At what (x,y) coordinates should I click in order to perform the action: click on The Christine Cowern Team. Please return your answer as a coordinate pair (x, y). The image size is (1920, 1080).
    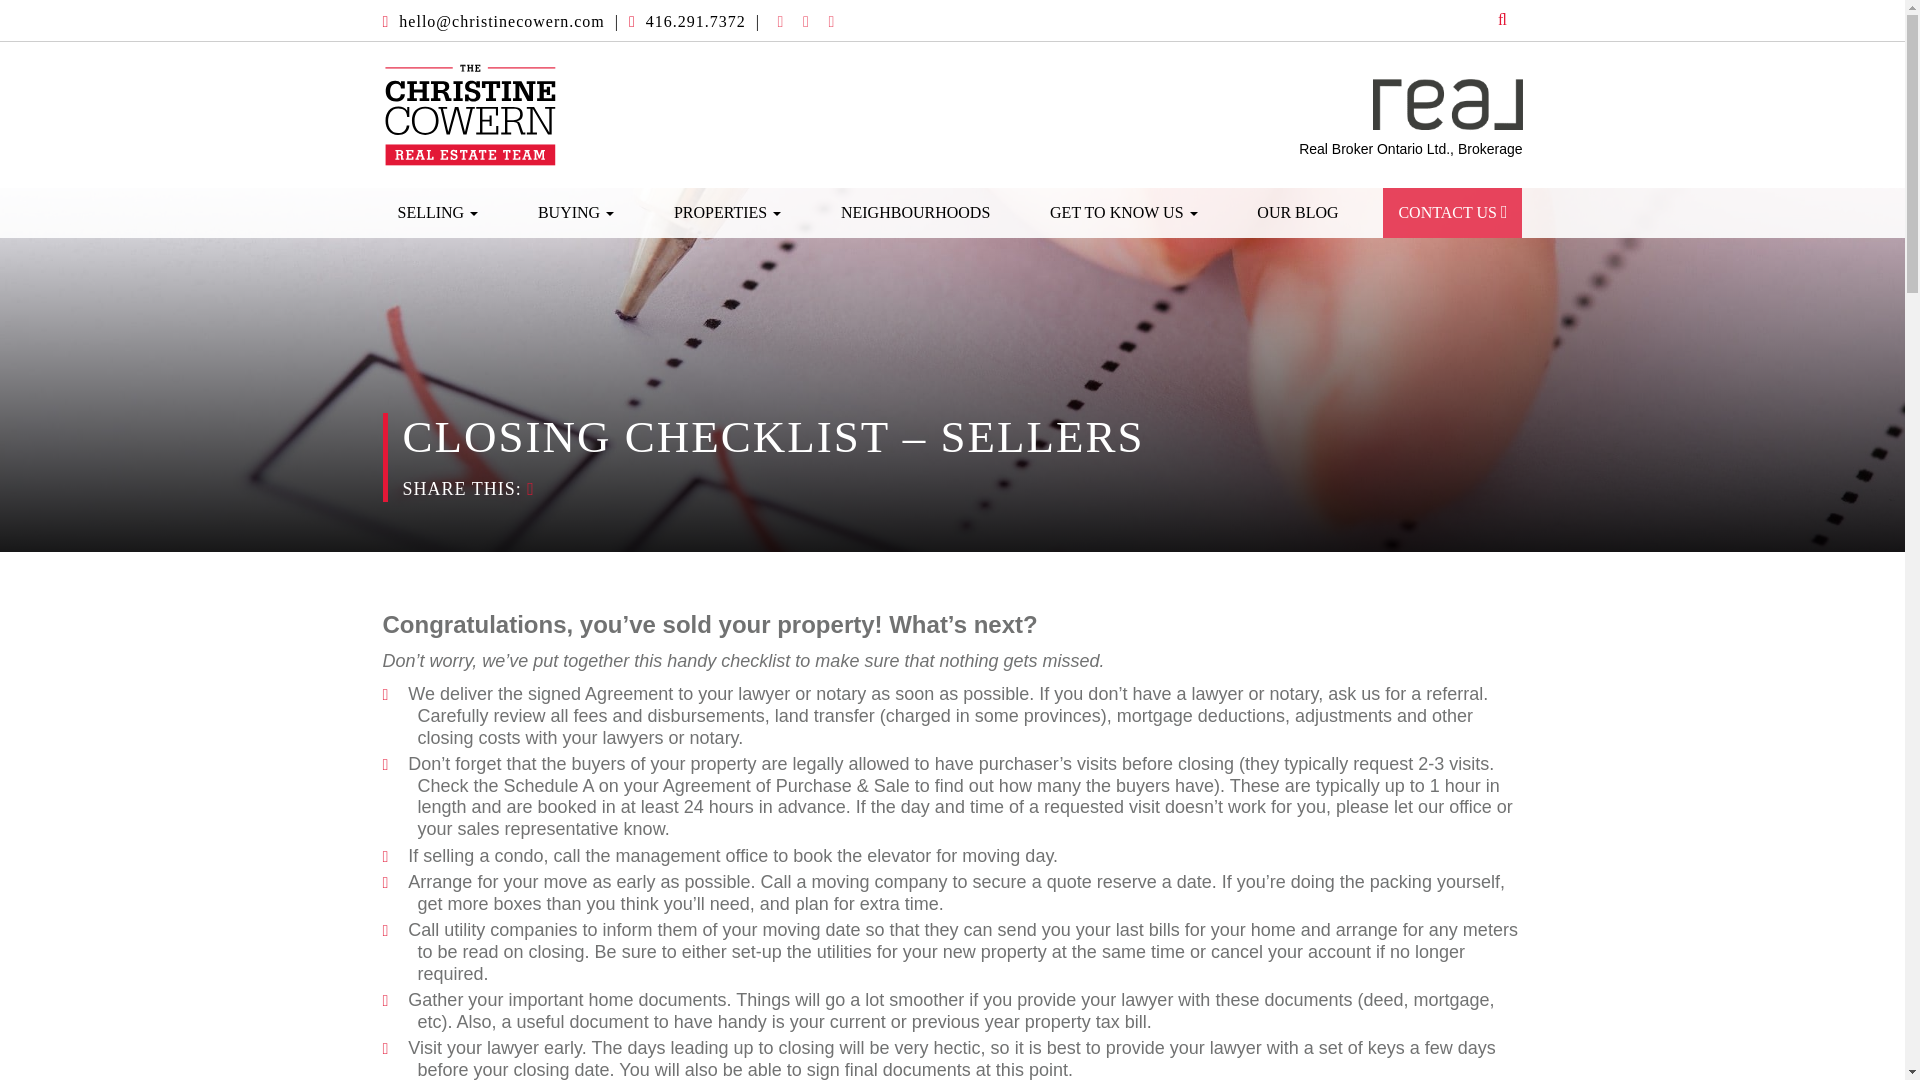
    Looking at the image, I should click on (469, 114).